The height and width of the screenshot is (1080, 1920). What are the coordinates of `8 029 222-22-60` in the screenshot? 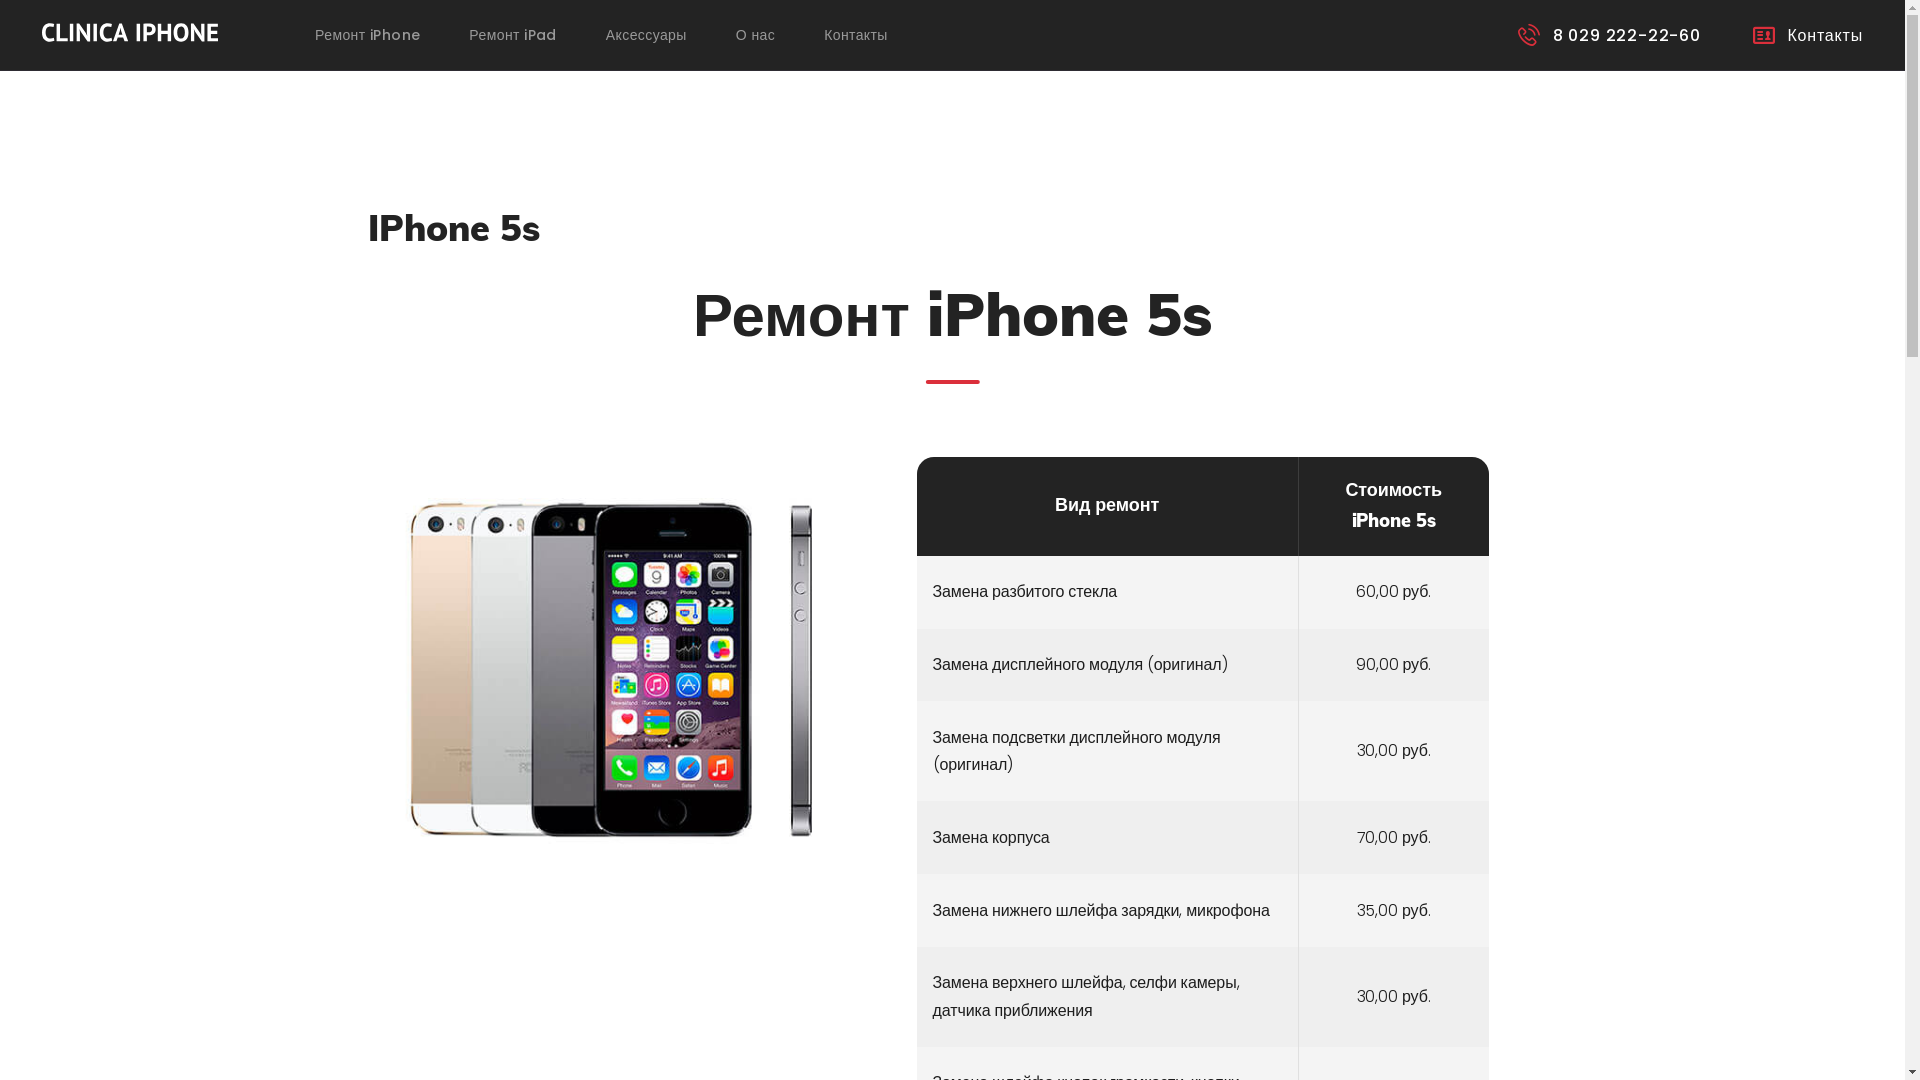 It's located at (1610, 35).